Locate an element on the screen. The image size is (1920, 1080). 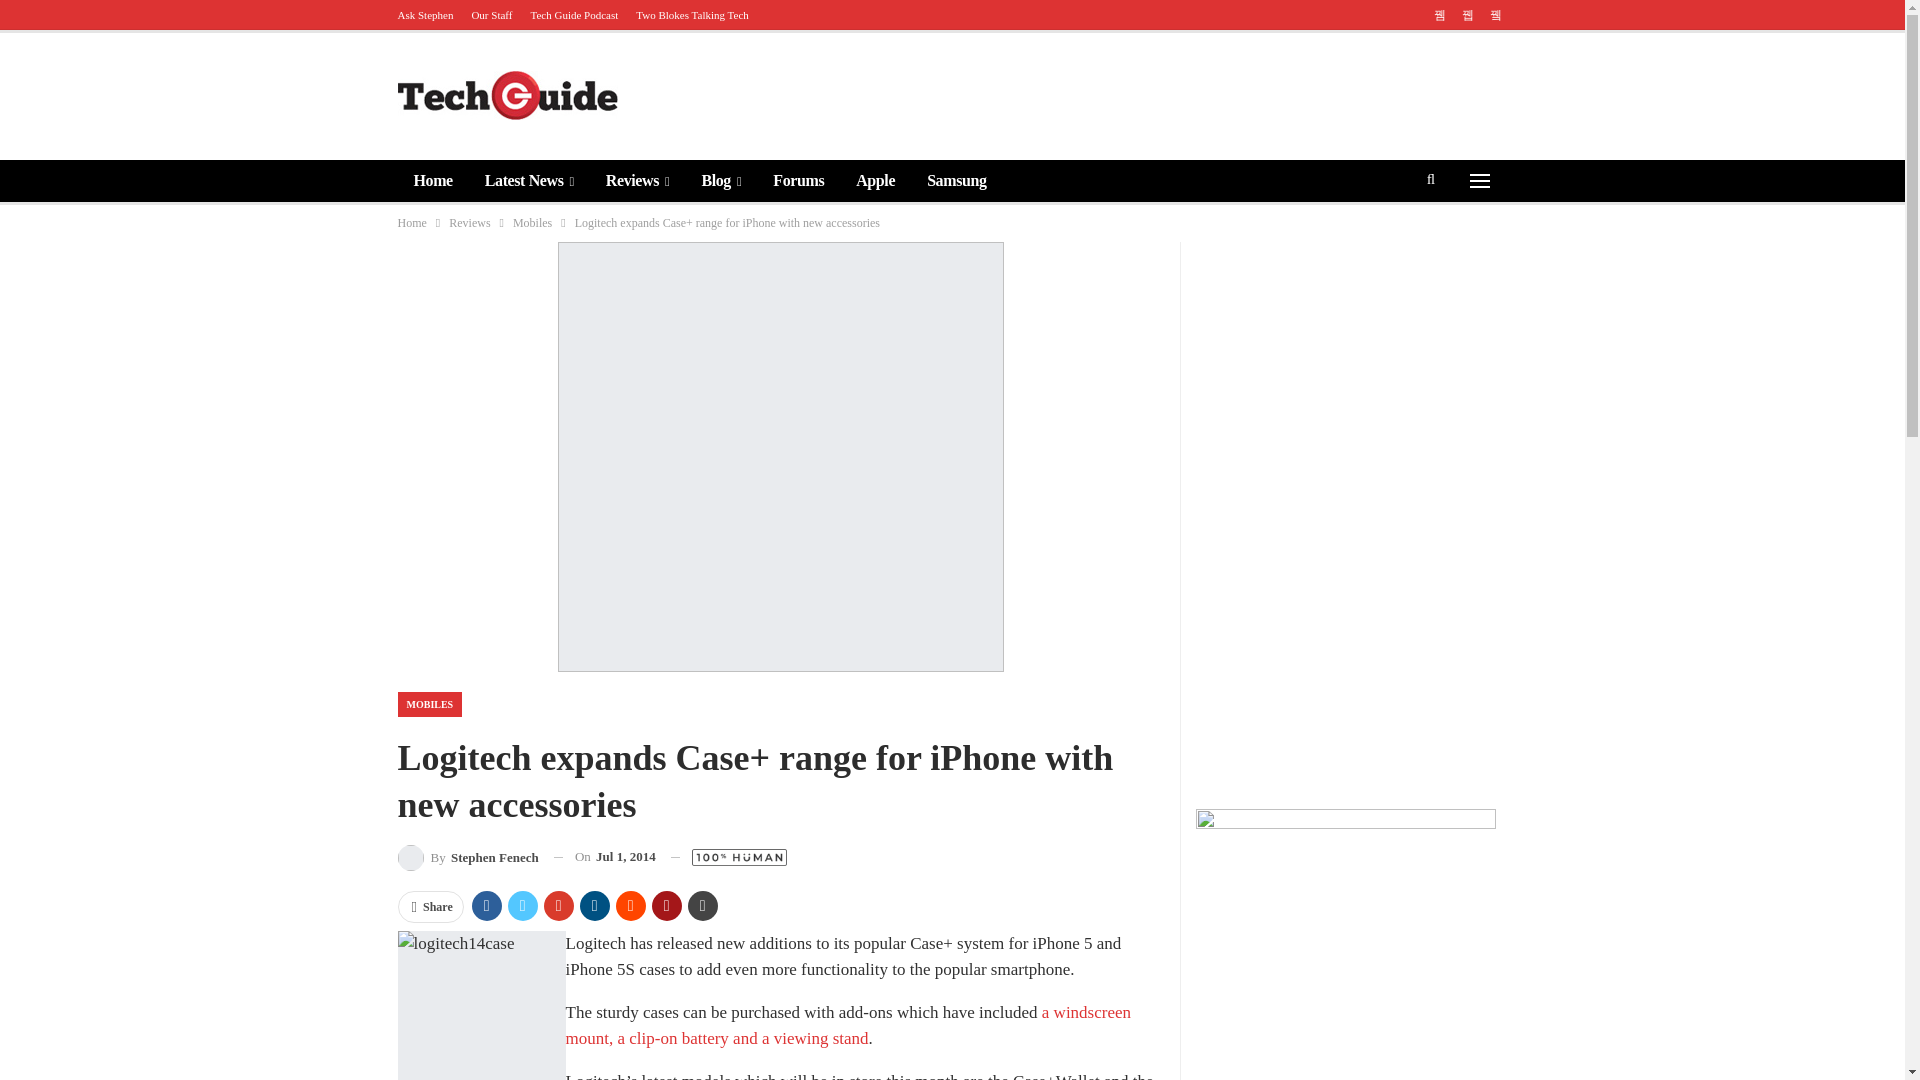
Our Staff is located at coordinates (491, 14).